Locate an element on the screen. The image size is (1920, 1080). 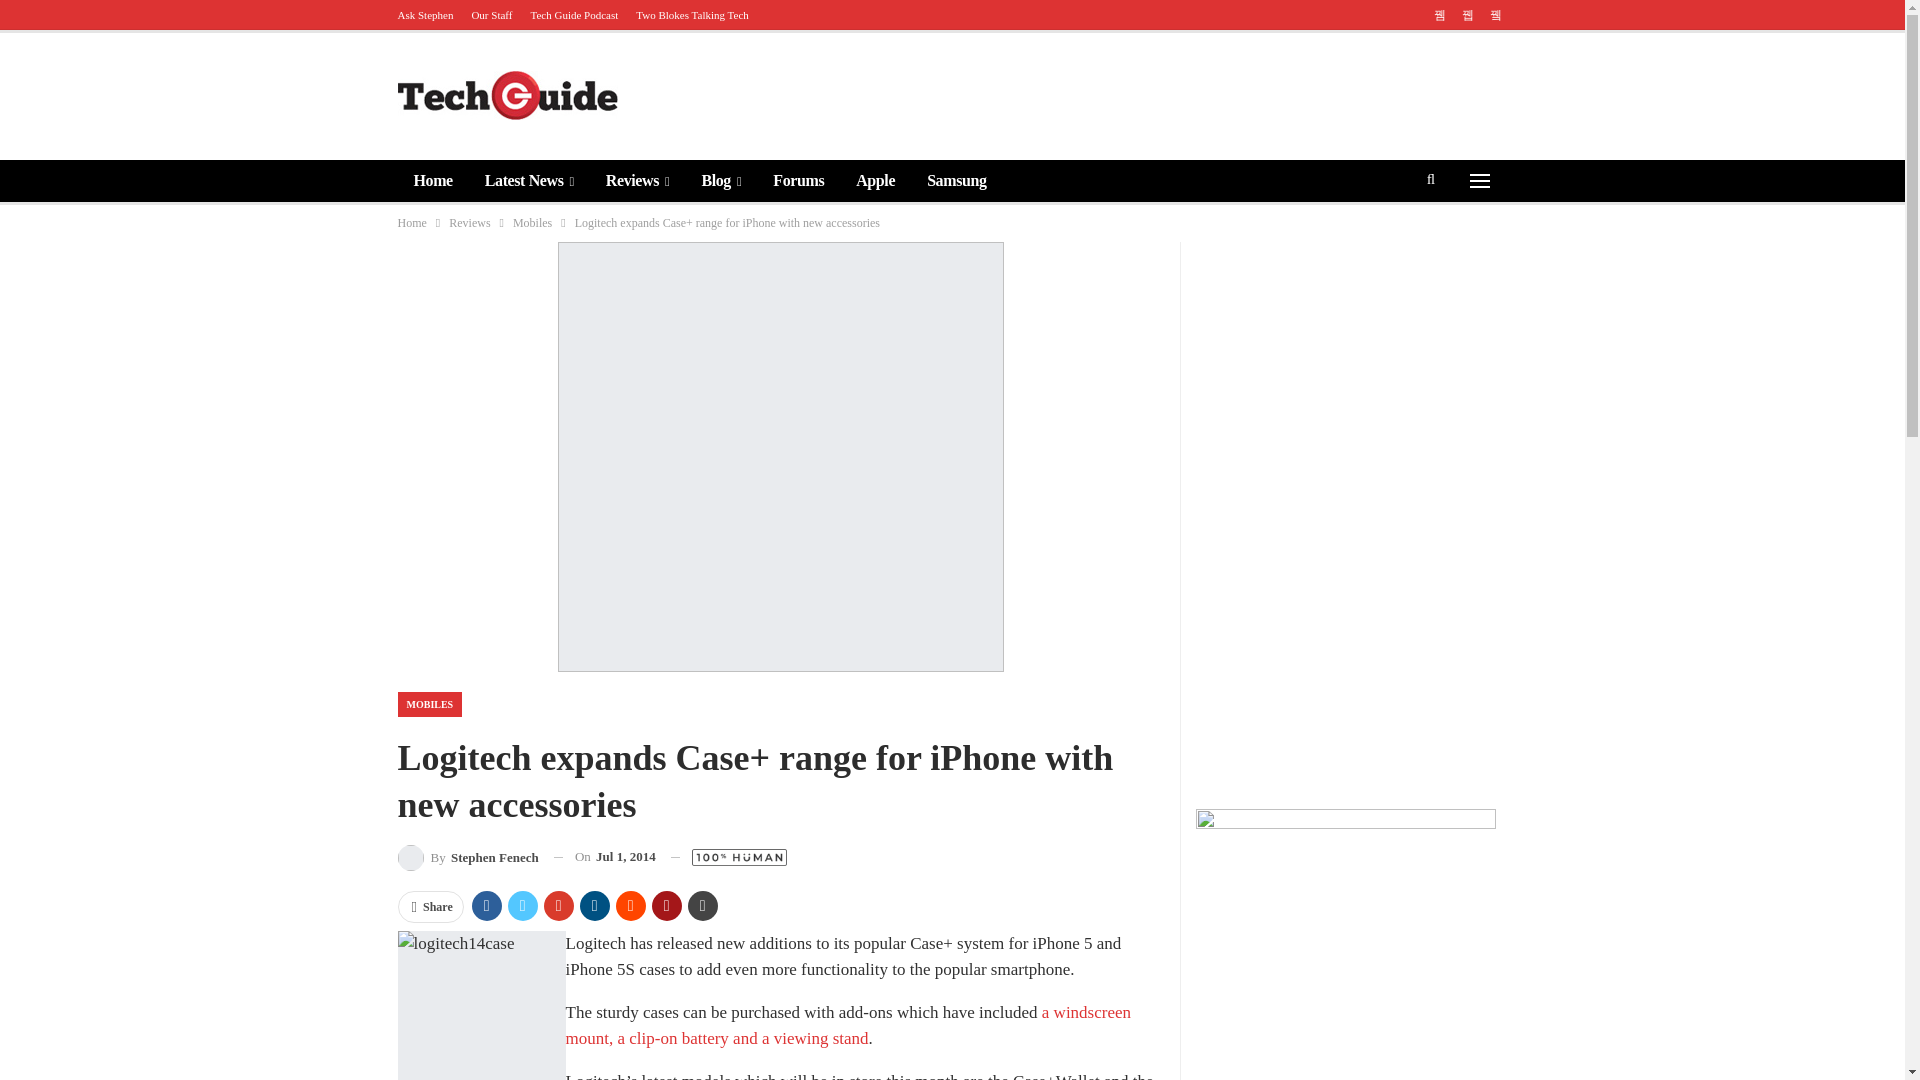
Our Staff is located at coordinates (491, 14).